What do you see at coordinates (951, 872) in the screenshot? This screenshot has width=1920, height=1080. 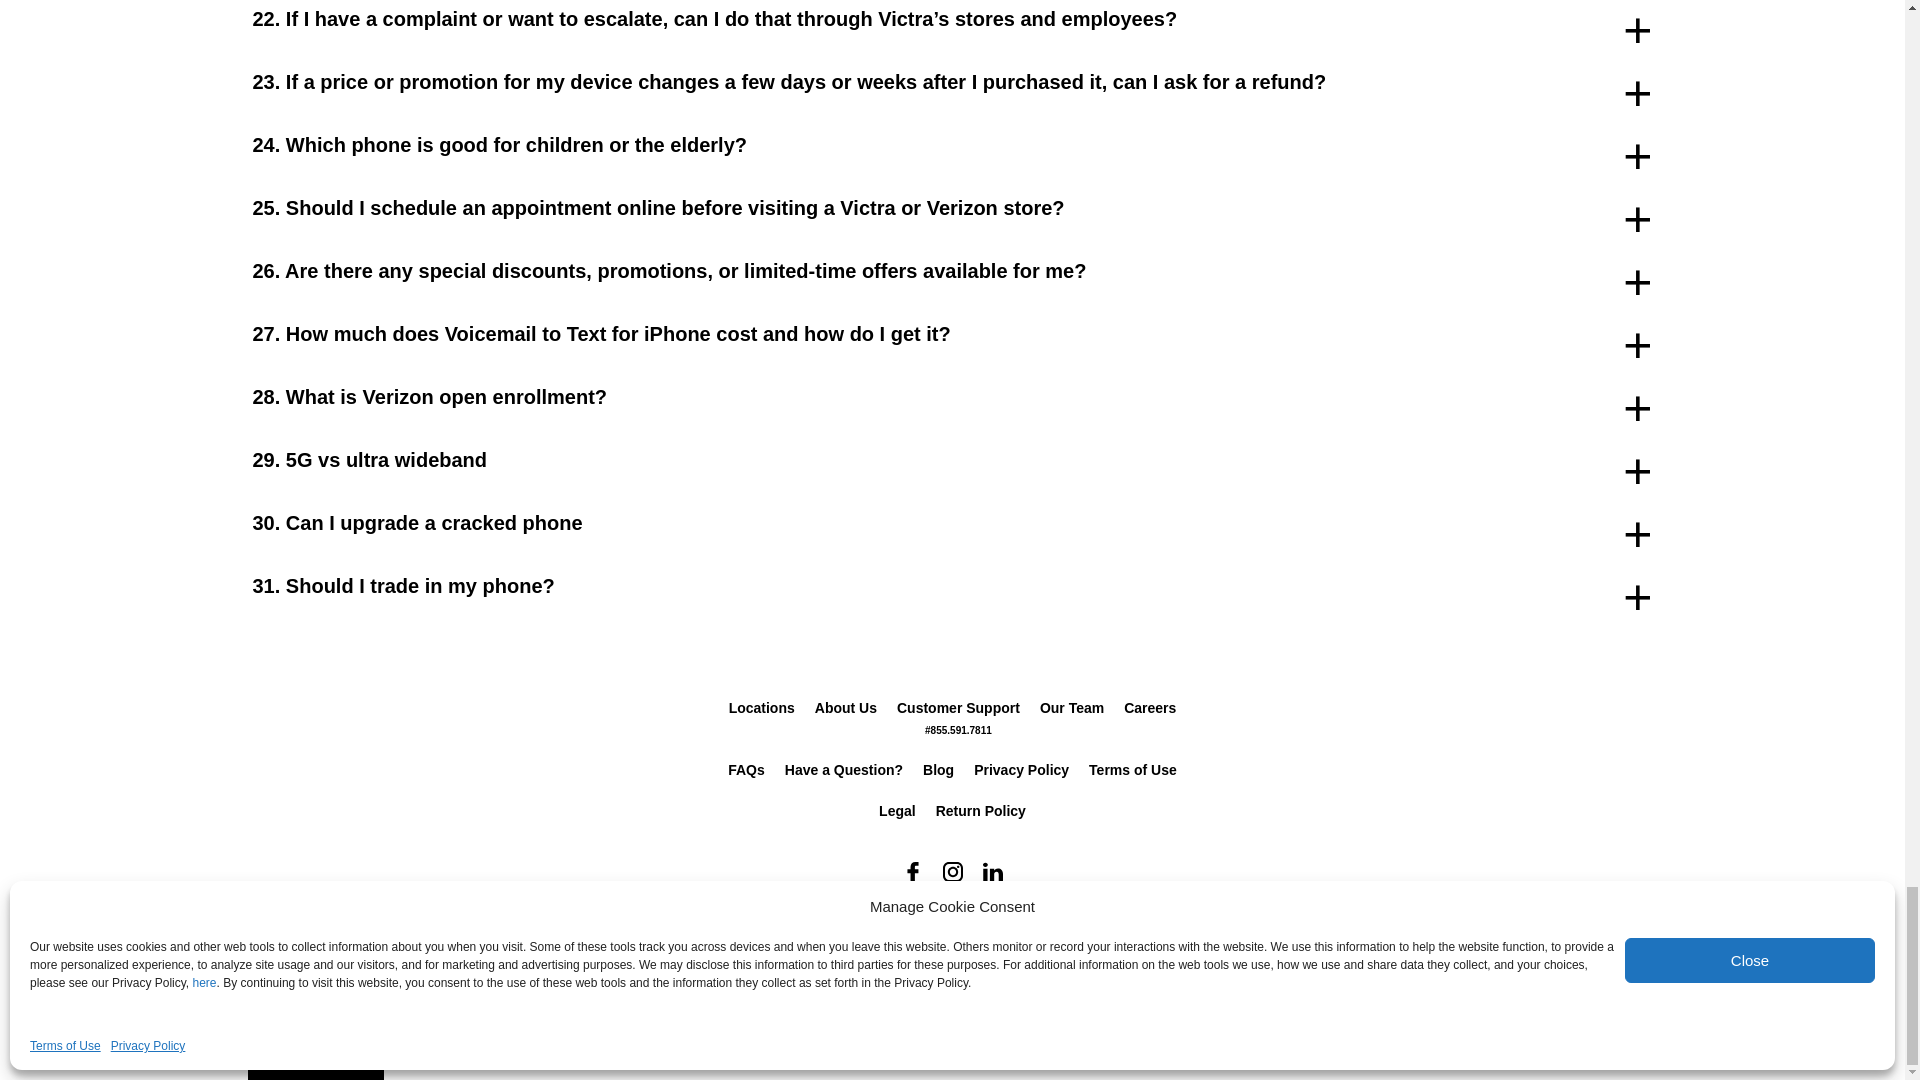 I see `Instagram` at bounding box center [951, 872].